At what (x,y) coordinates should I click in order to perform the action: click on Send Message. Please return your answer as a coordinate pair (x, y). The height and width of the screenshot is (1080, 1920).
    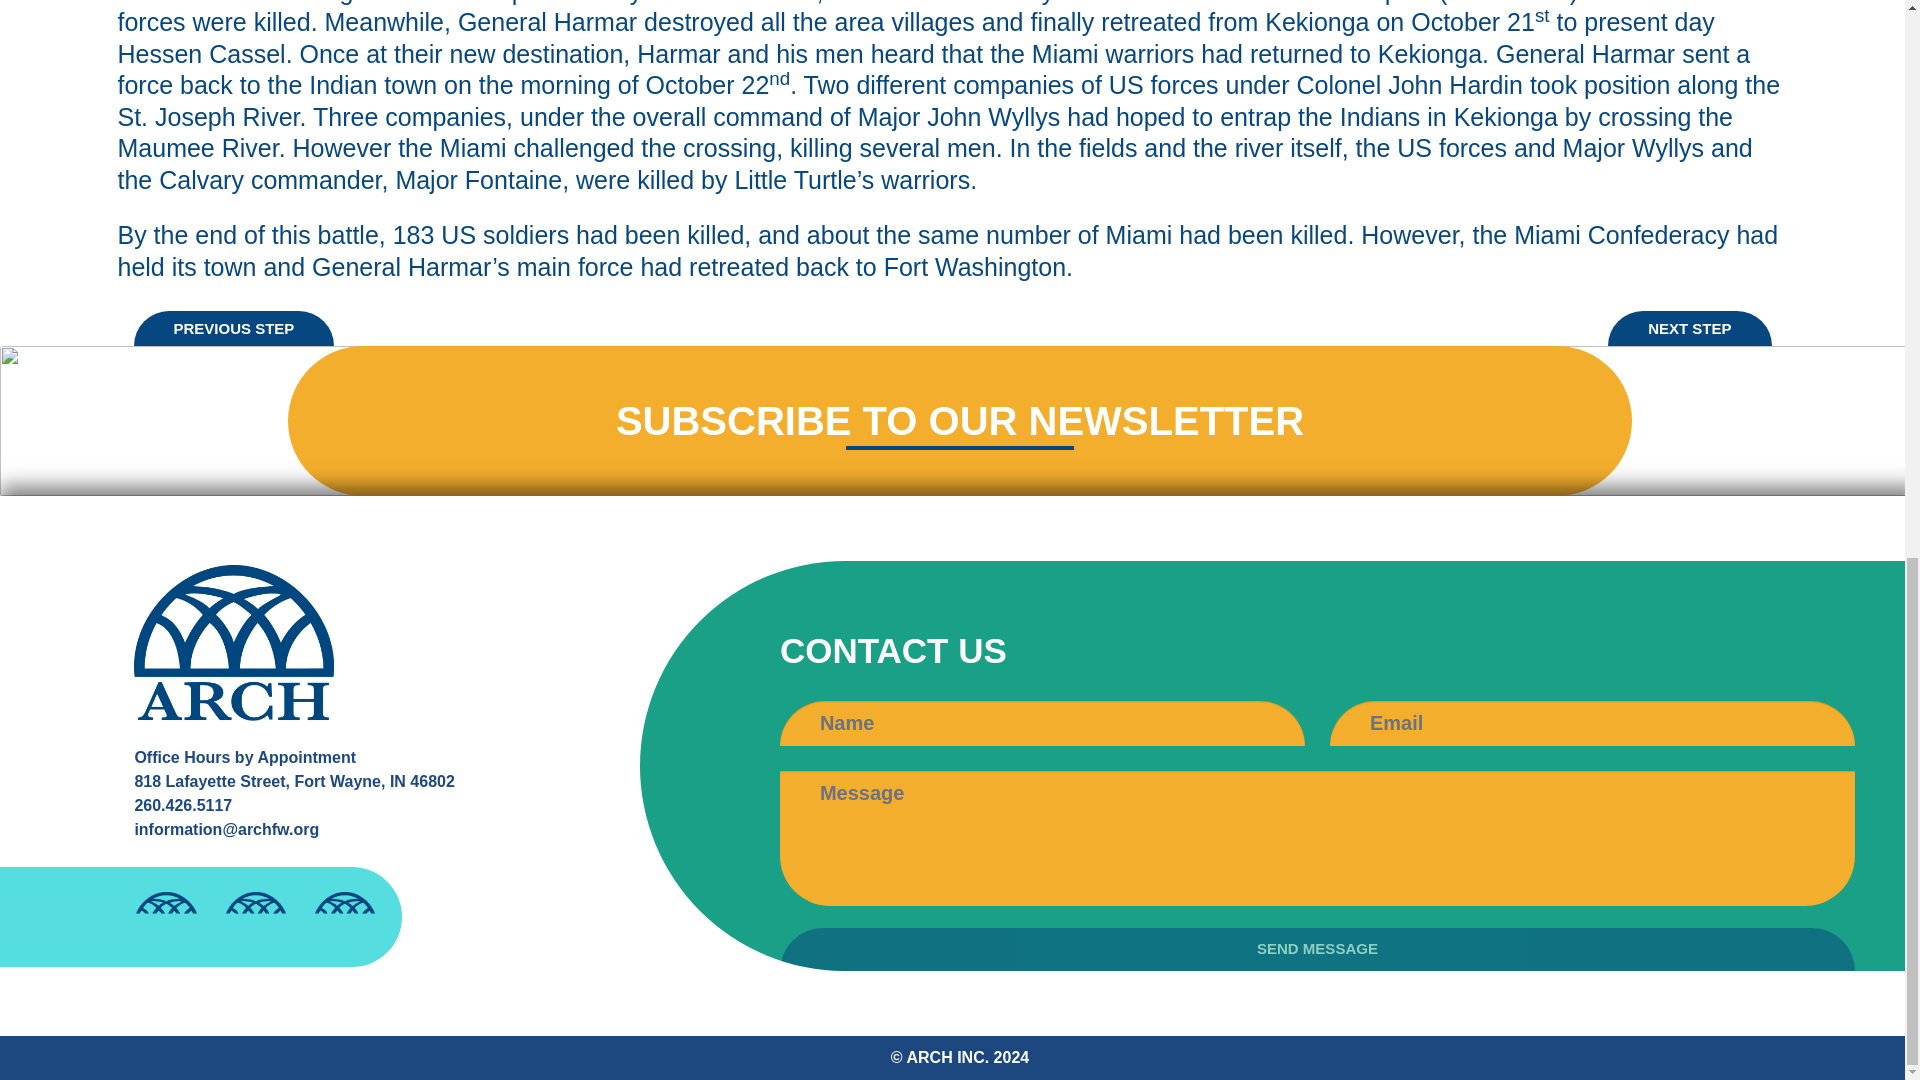
    Looking at the image, I should click on (1316, 948).